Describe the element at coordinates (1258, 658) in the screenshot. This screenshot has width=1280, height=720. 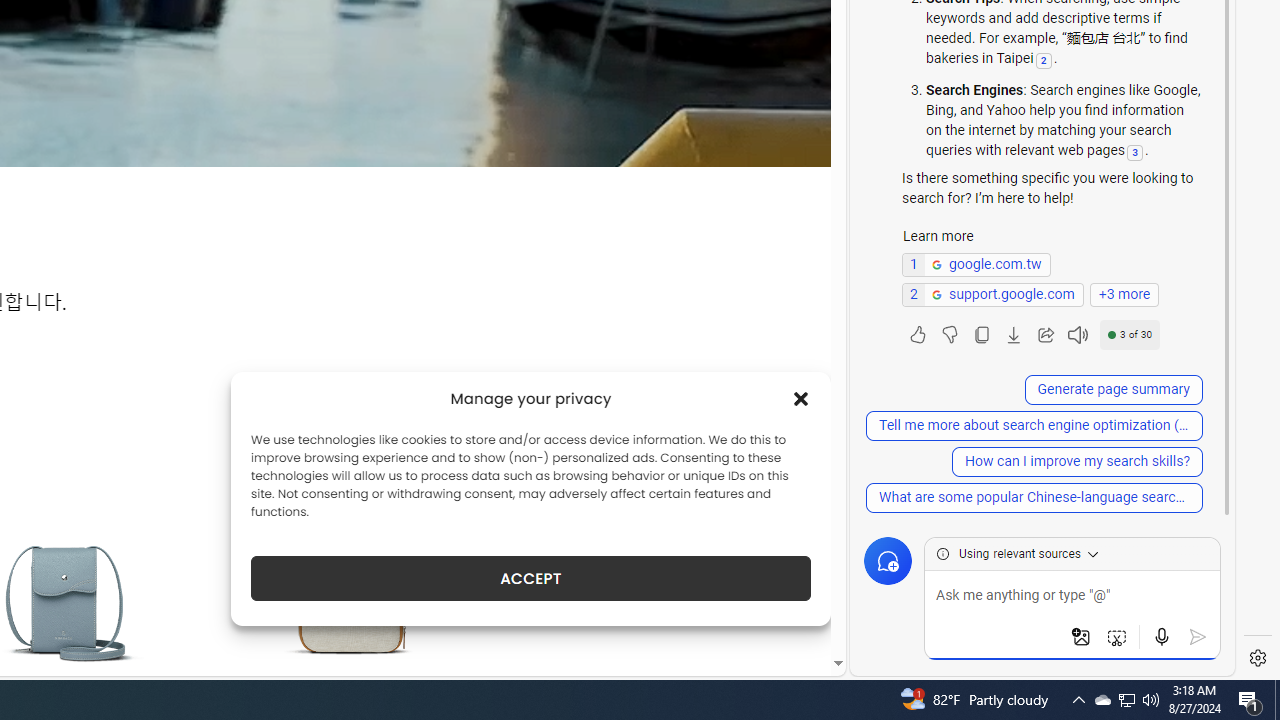
I see `Settings` at that location.